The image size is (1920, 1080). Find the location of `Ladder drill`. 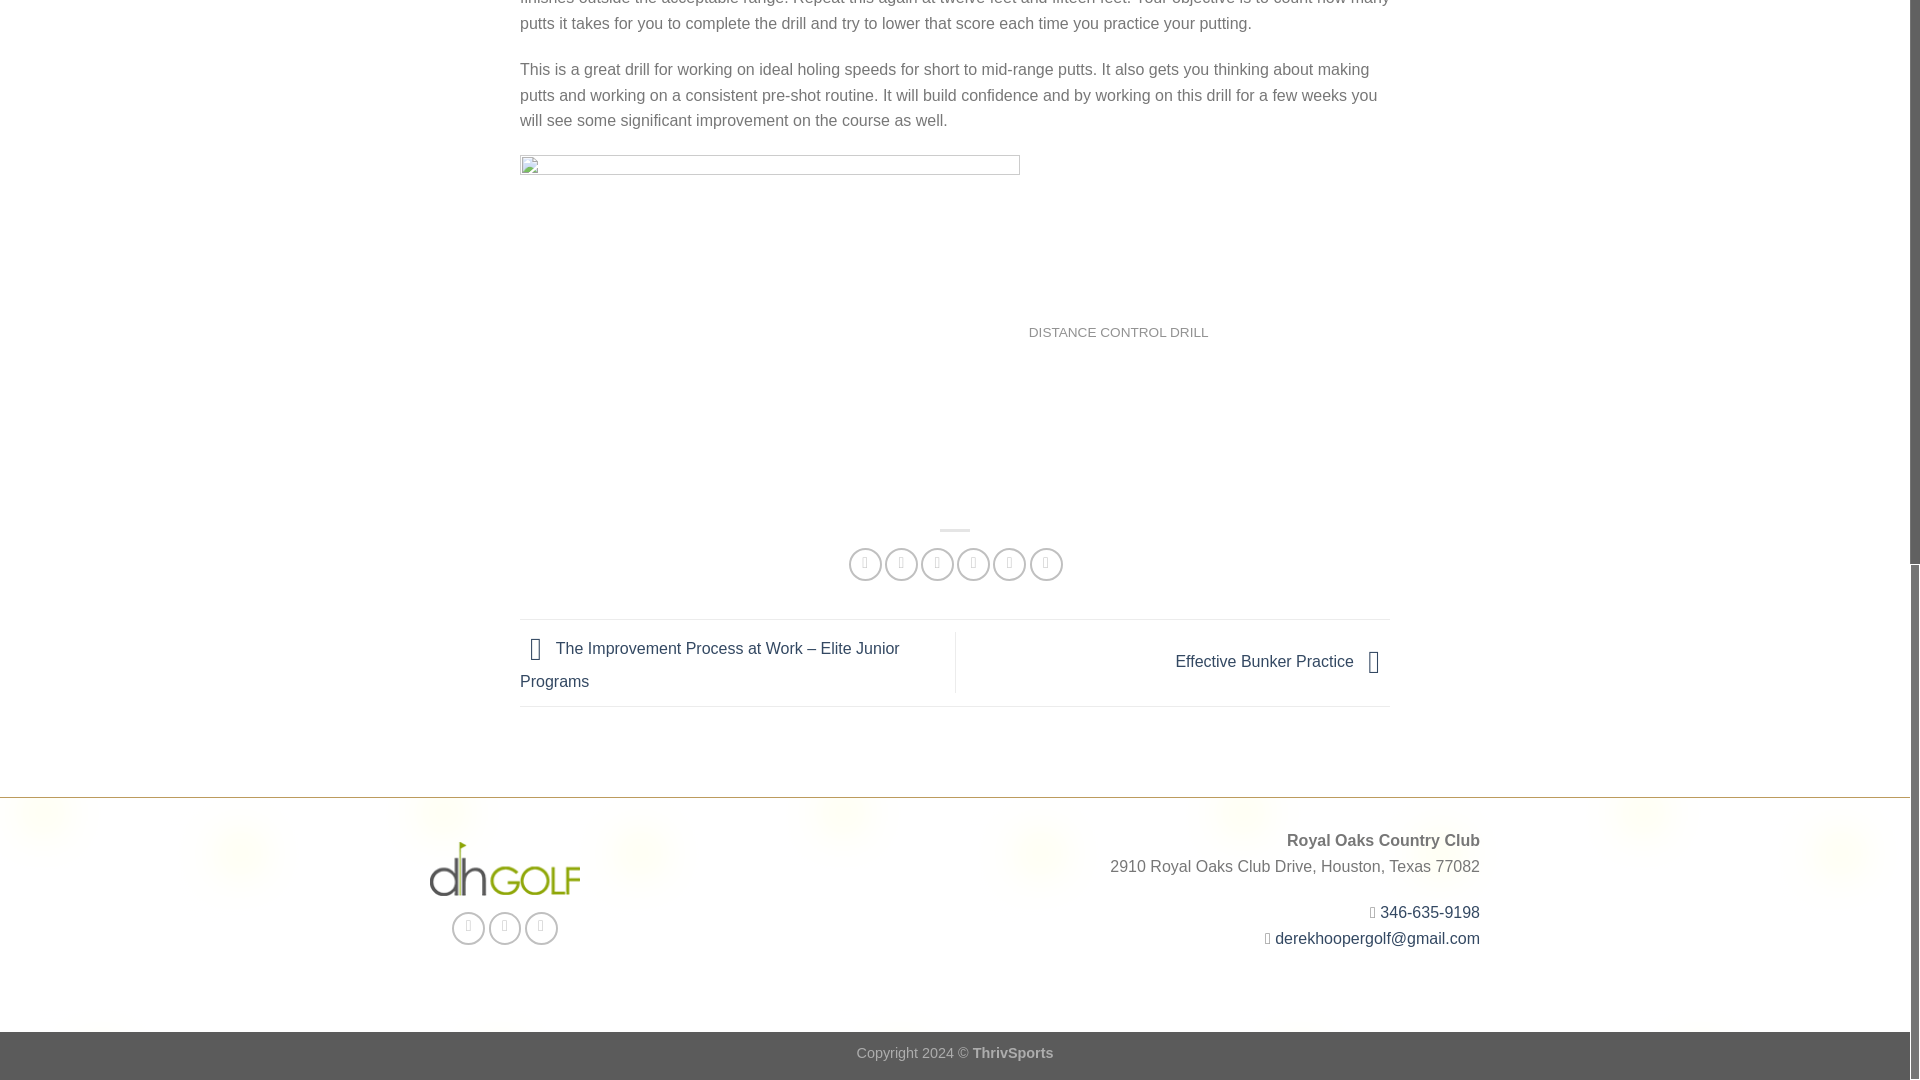

Ladder drill is located at coordinates (770, 333).